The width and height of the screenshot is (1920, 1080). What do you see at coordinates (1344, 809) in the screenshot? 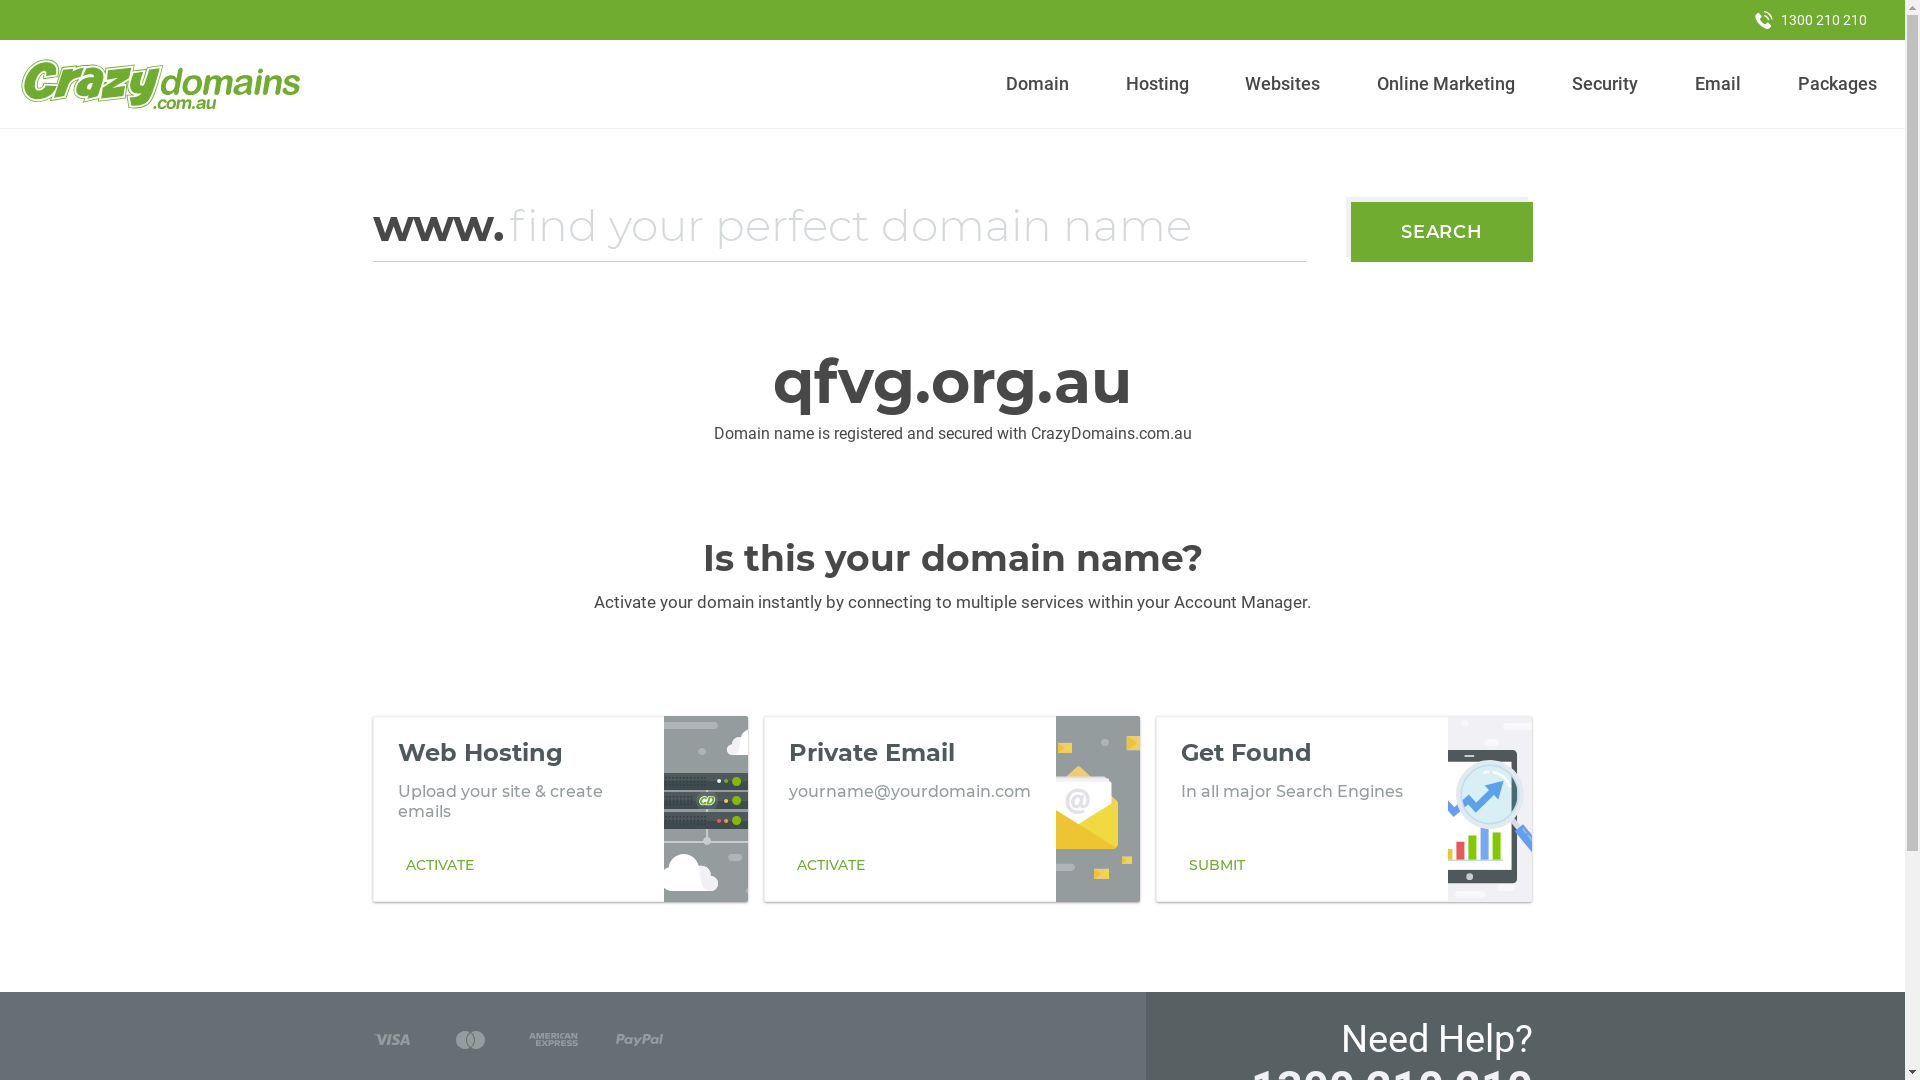
I see `Get Found
In all major Search Engines
SUBMIT` at bounding box center [1344, 809].